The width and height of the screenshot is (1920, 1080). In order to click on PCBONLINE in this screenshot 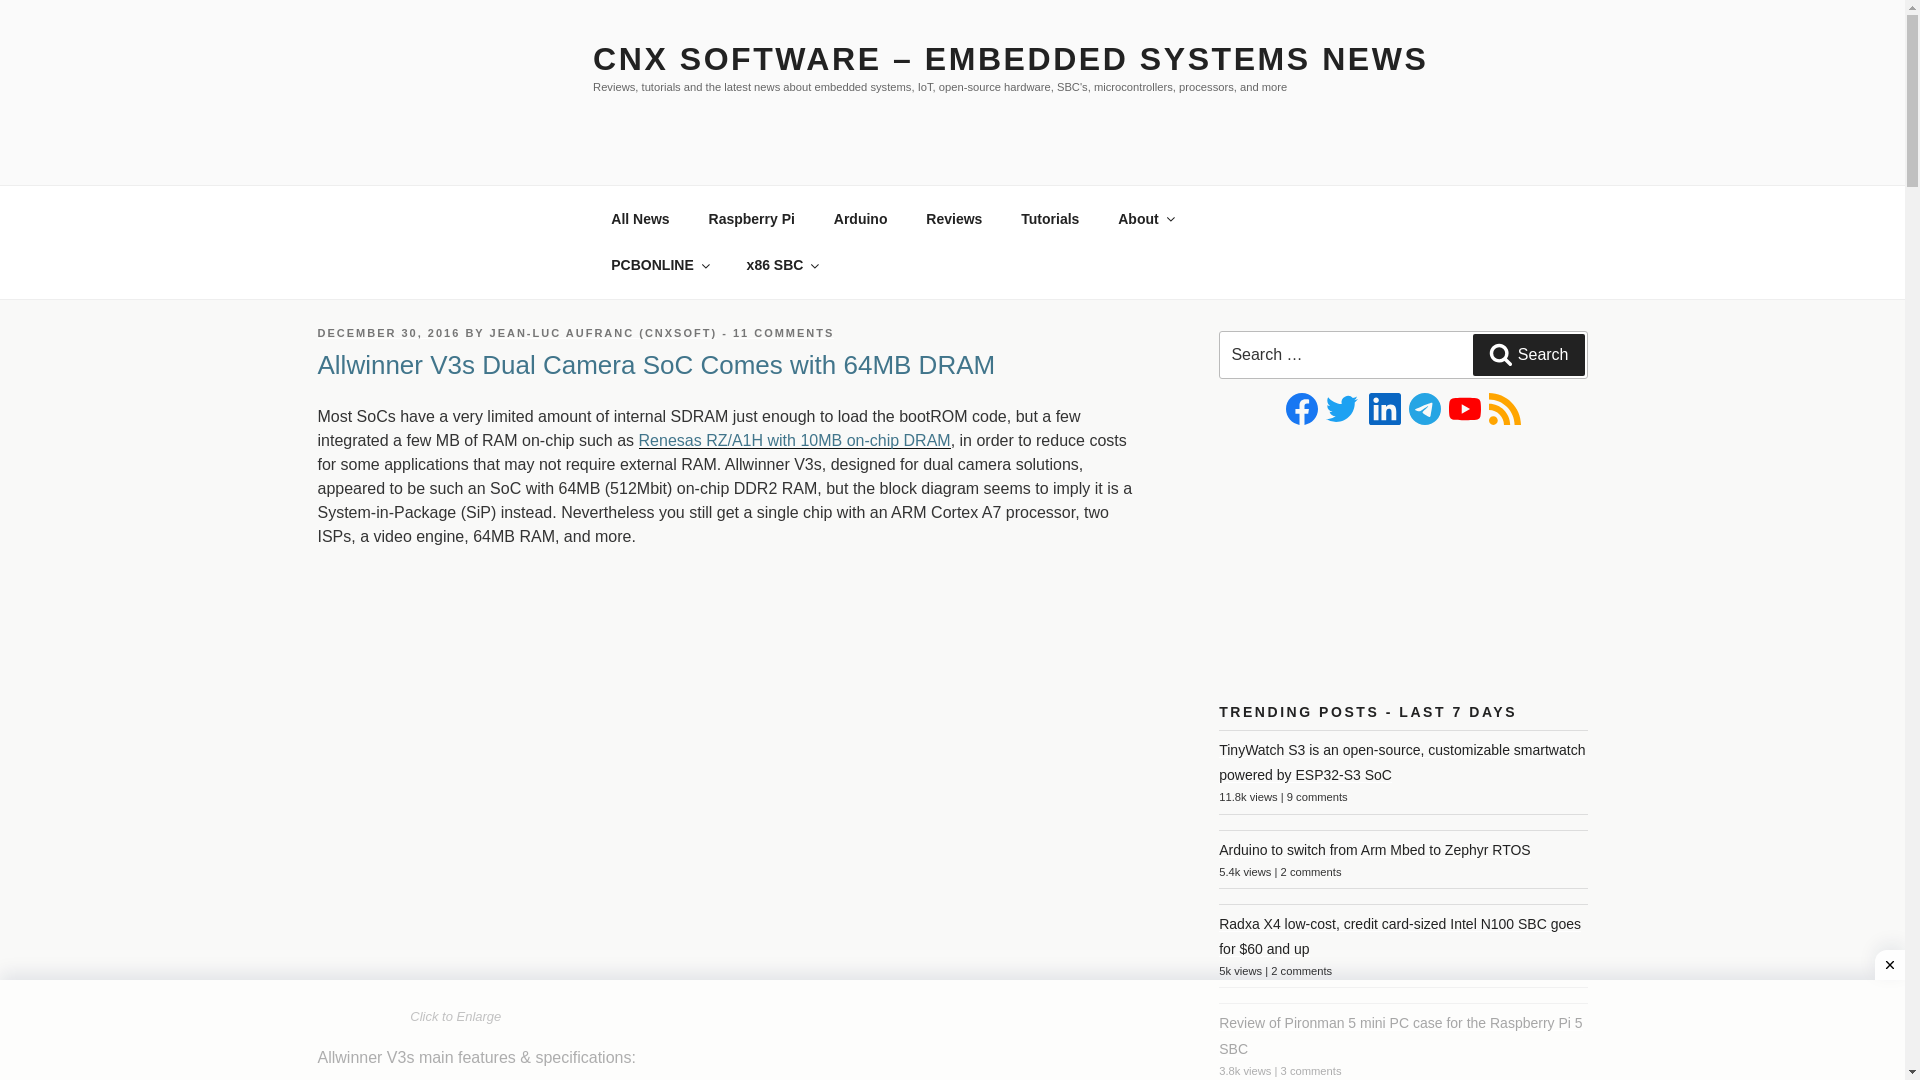, I will do `click(659, 299)`.